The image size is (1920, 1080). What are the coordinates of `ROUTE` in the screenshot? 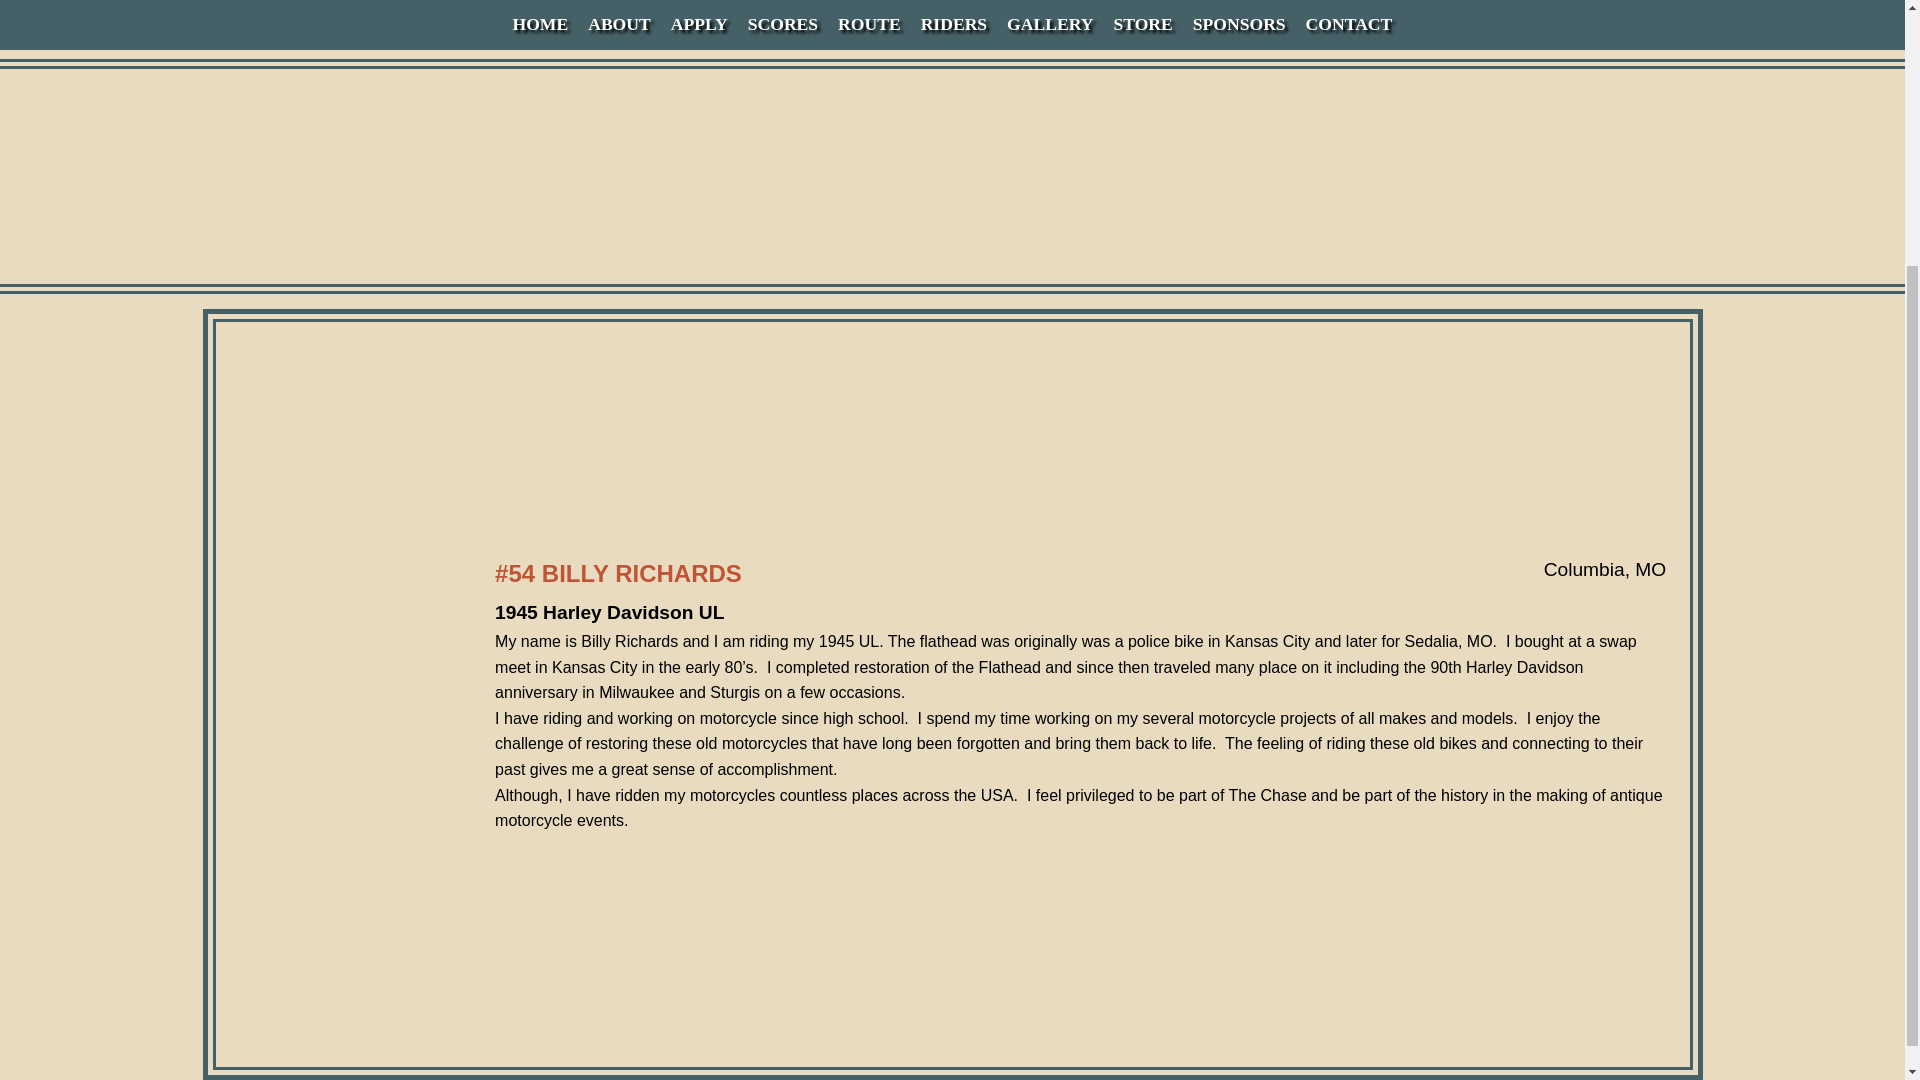 It's located at (868, 18).